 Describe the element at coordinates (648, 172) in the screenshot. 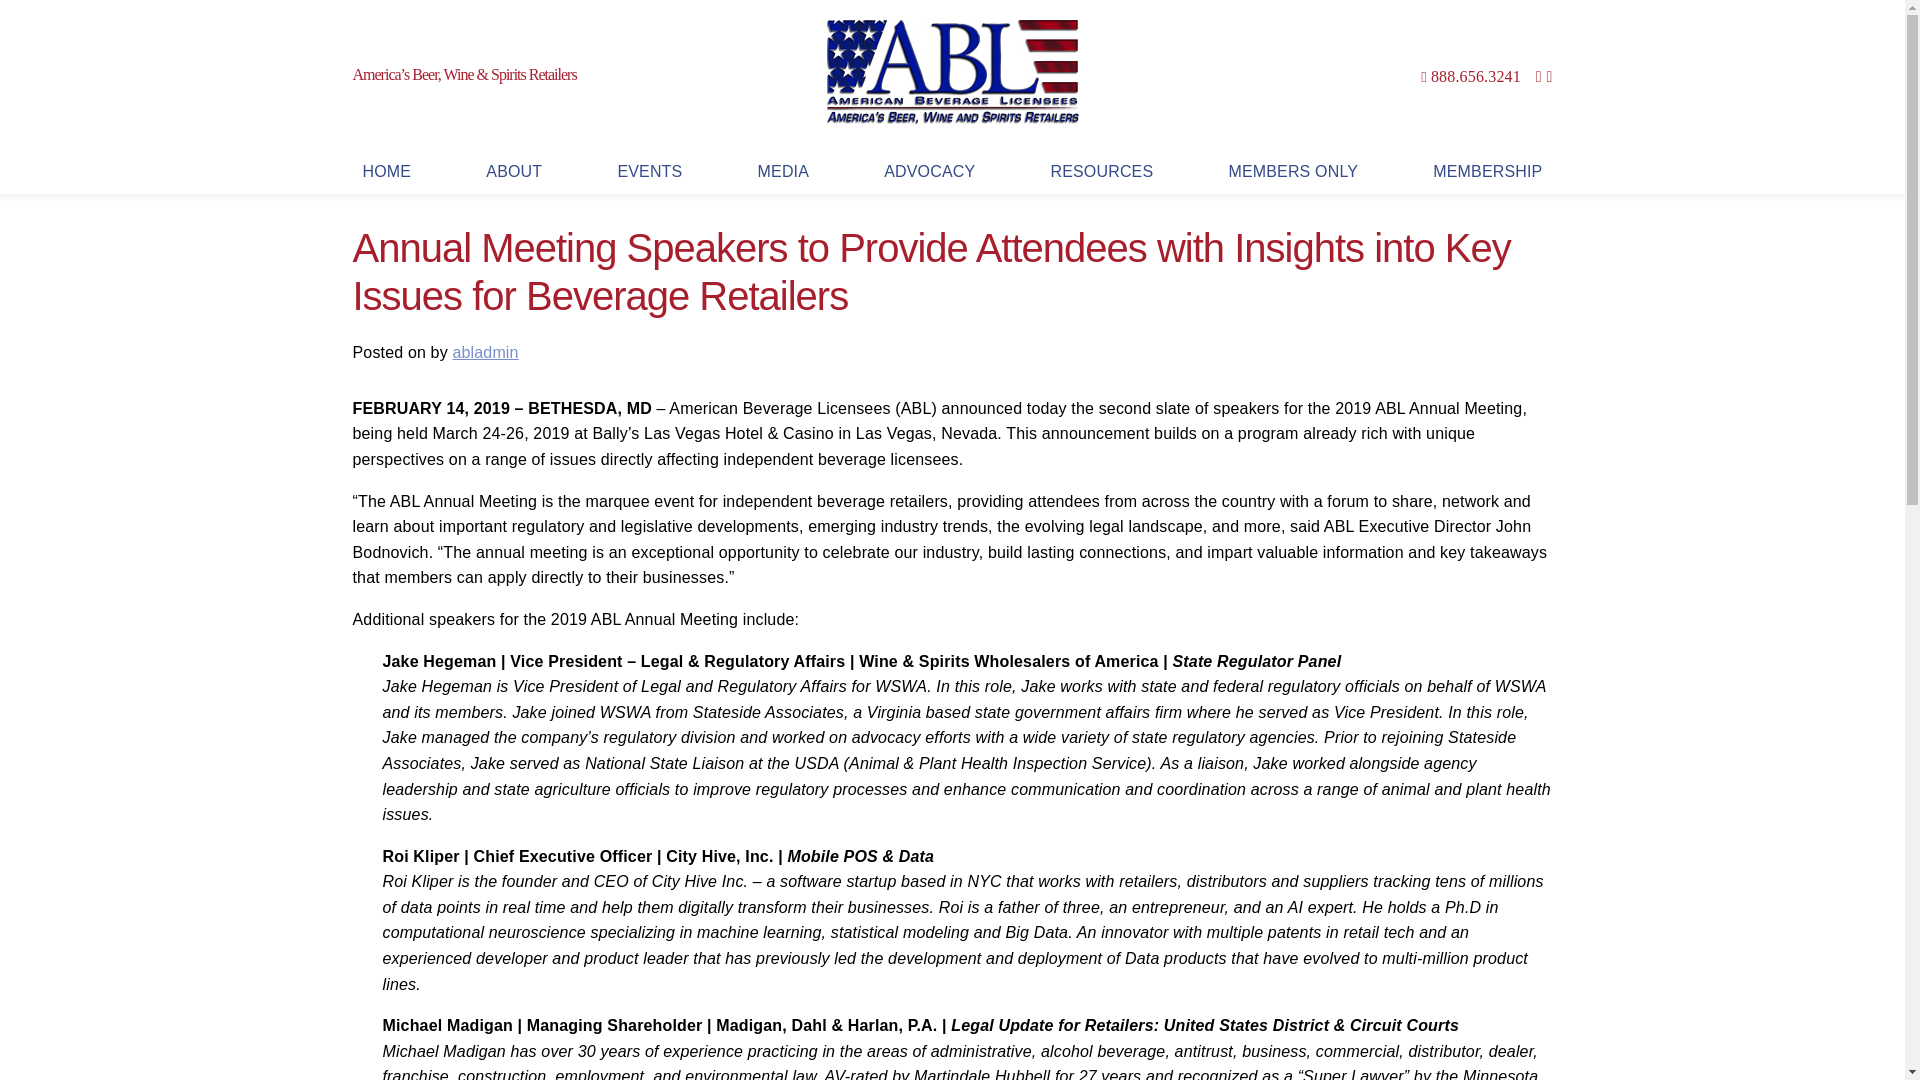

I see `EVENTS` at that location.